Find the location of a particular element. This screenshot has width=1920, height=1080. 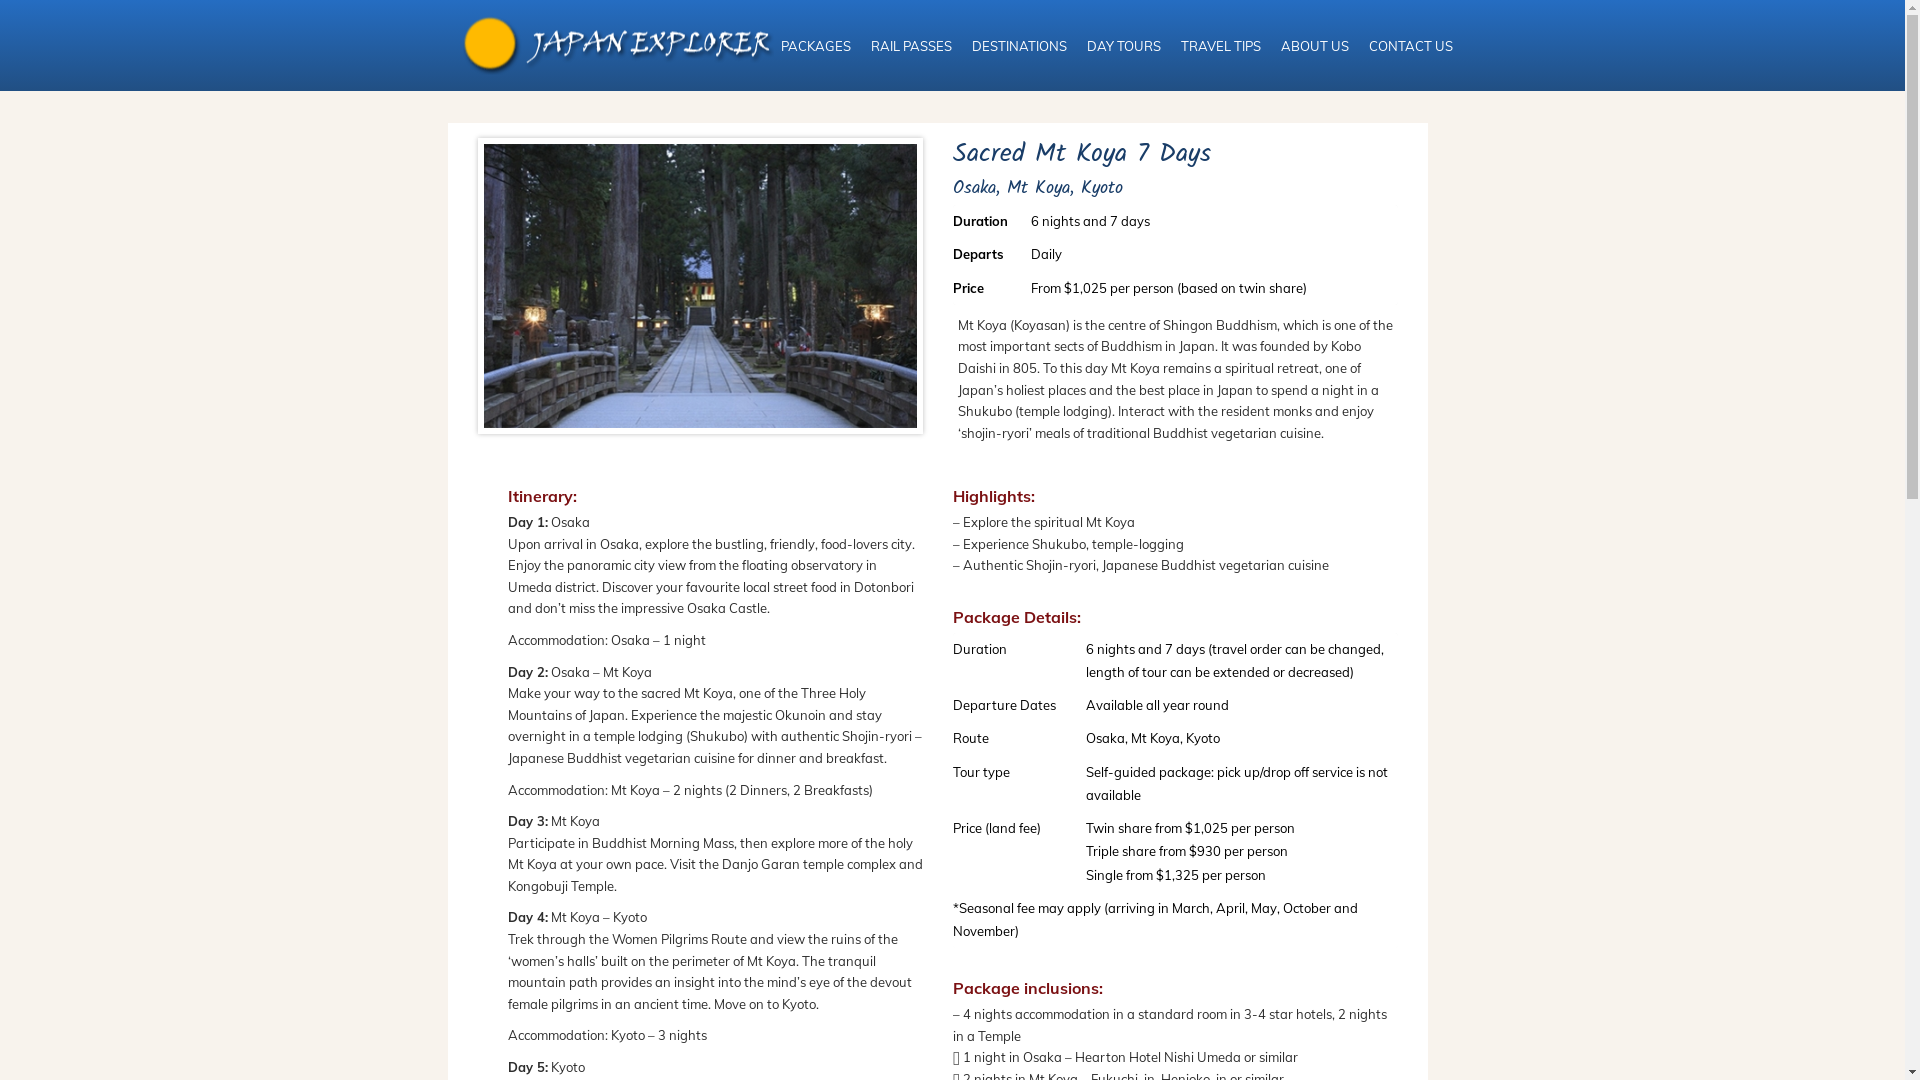

TRAVEL TIPS is located at coordinates (1220, 46).